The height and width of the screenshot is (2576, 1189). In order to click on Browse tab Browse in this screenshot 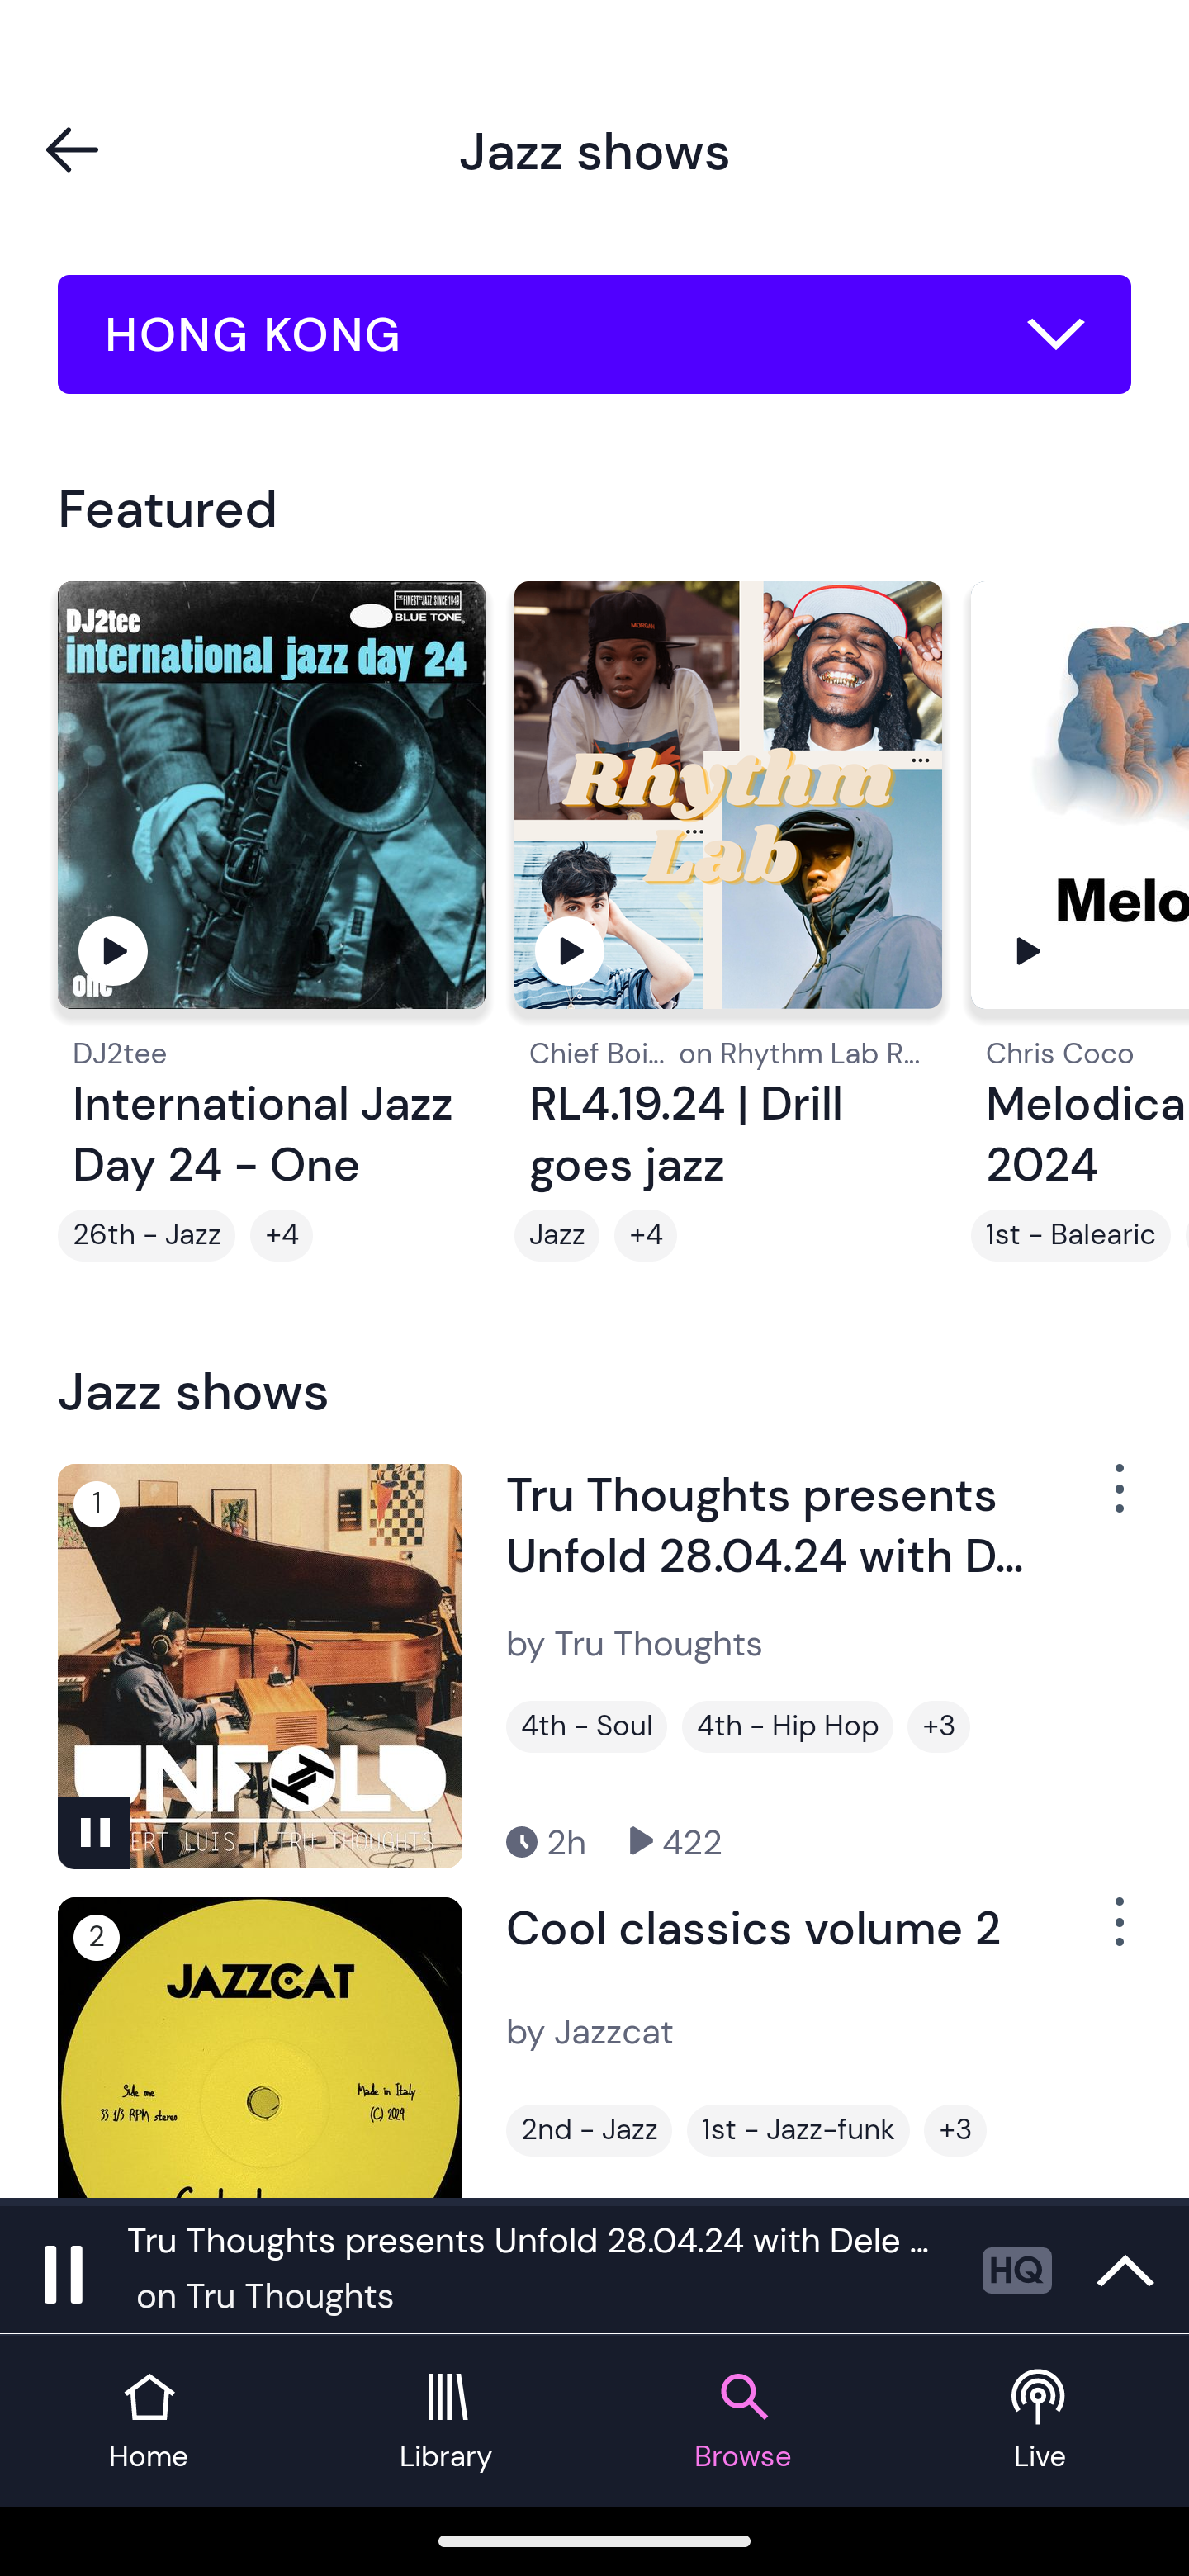, I will do `click(743, 2421)`.